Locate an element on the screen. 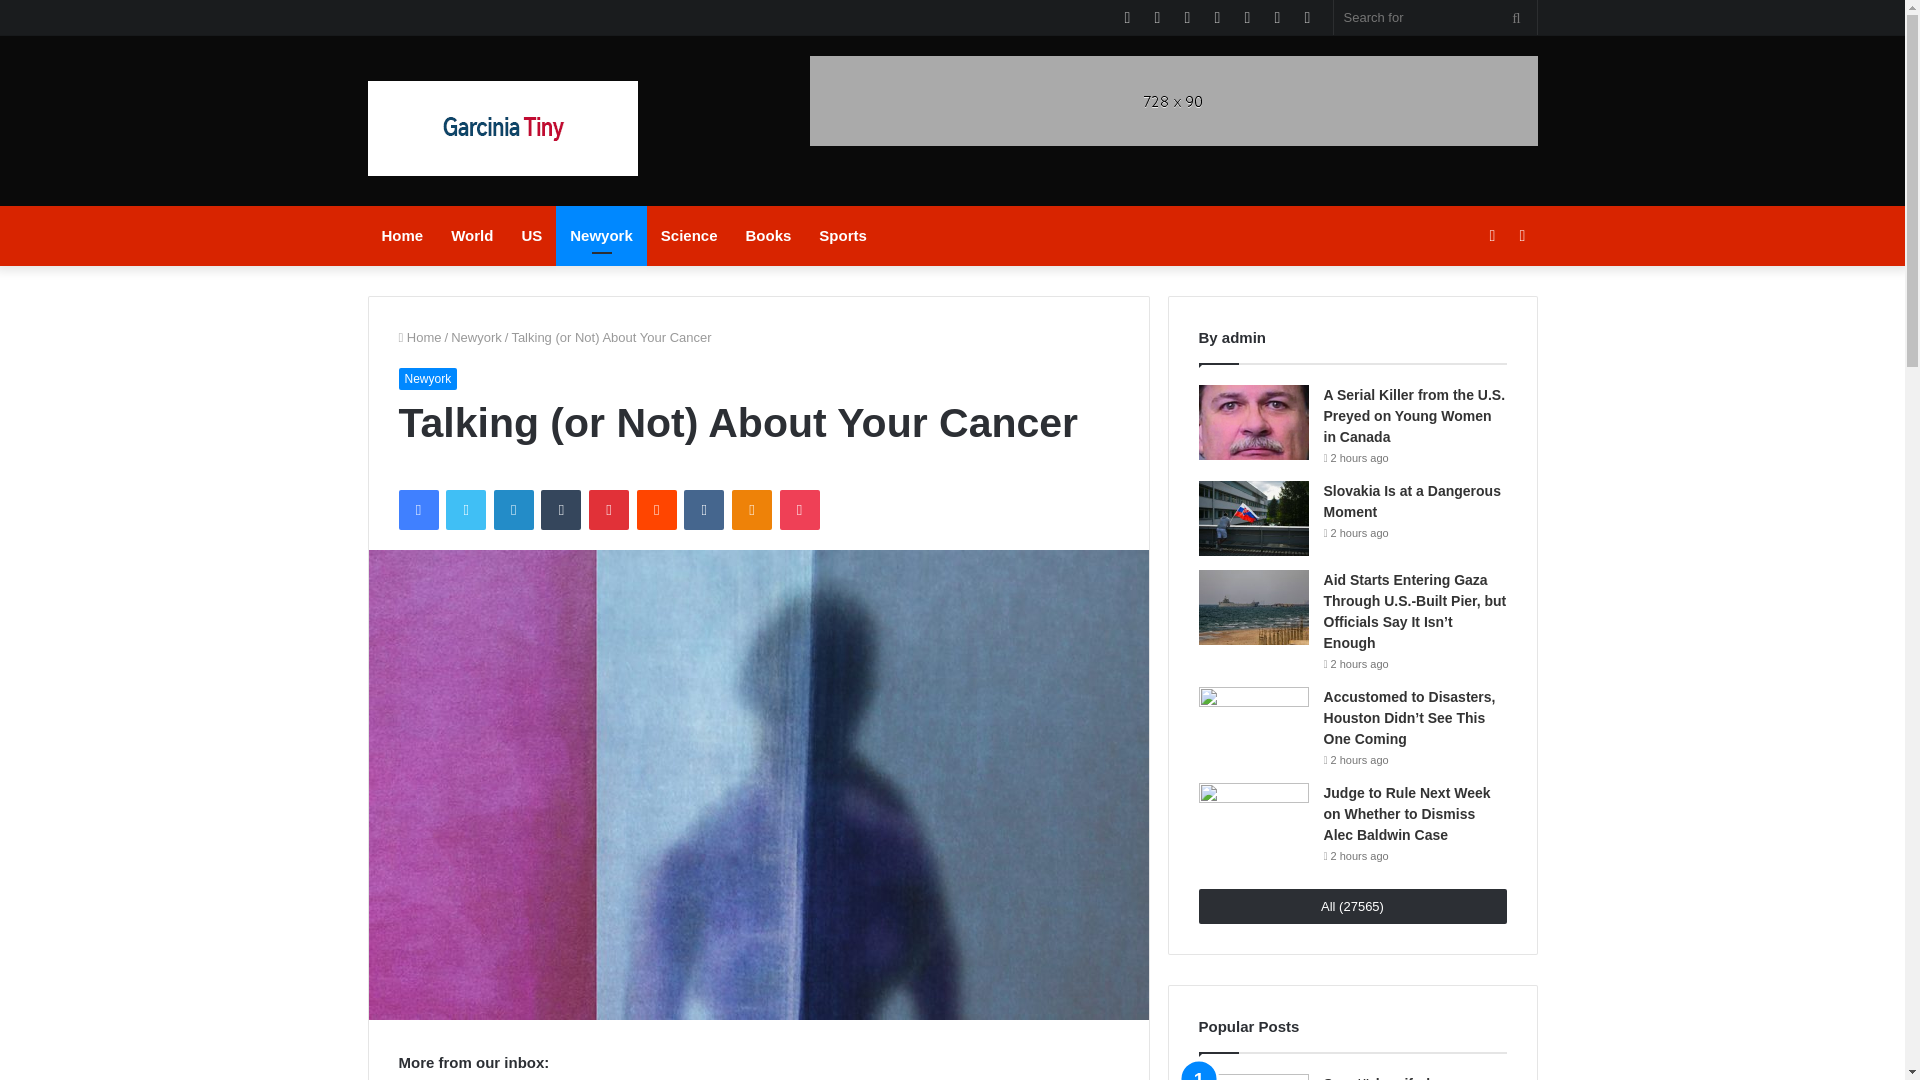  Science is located at coordinates (689, 236).